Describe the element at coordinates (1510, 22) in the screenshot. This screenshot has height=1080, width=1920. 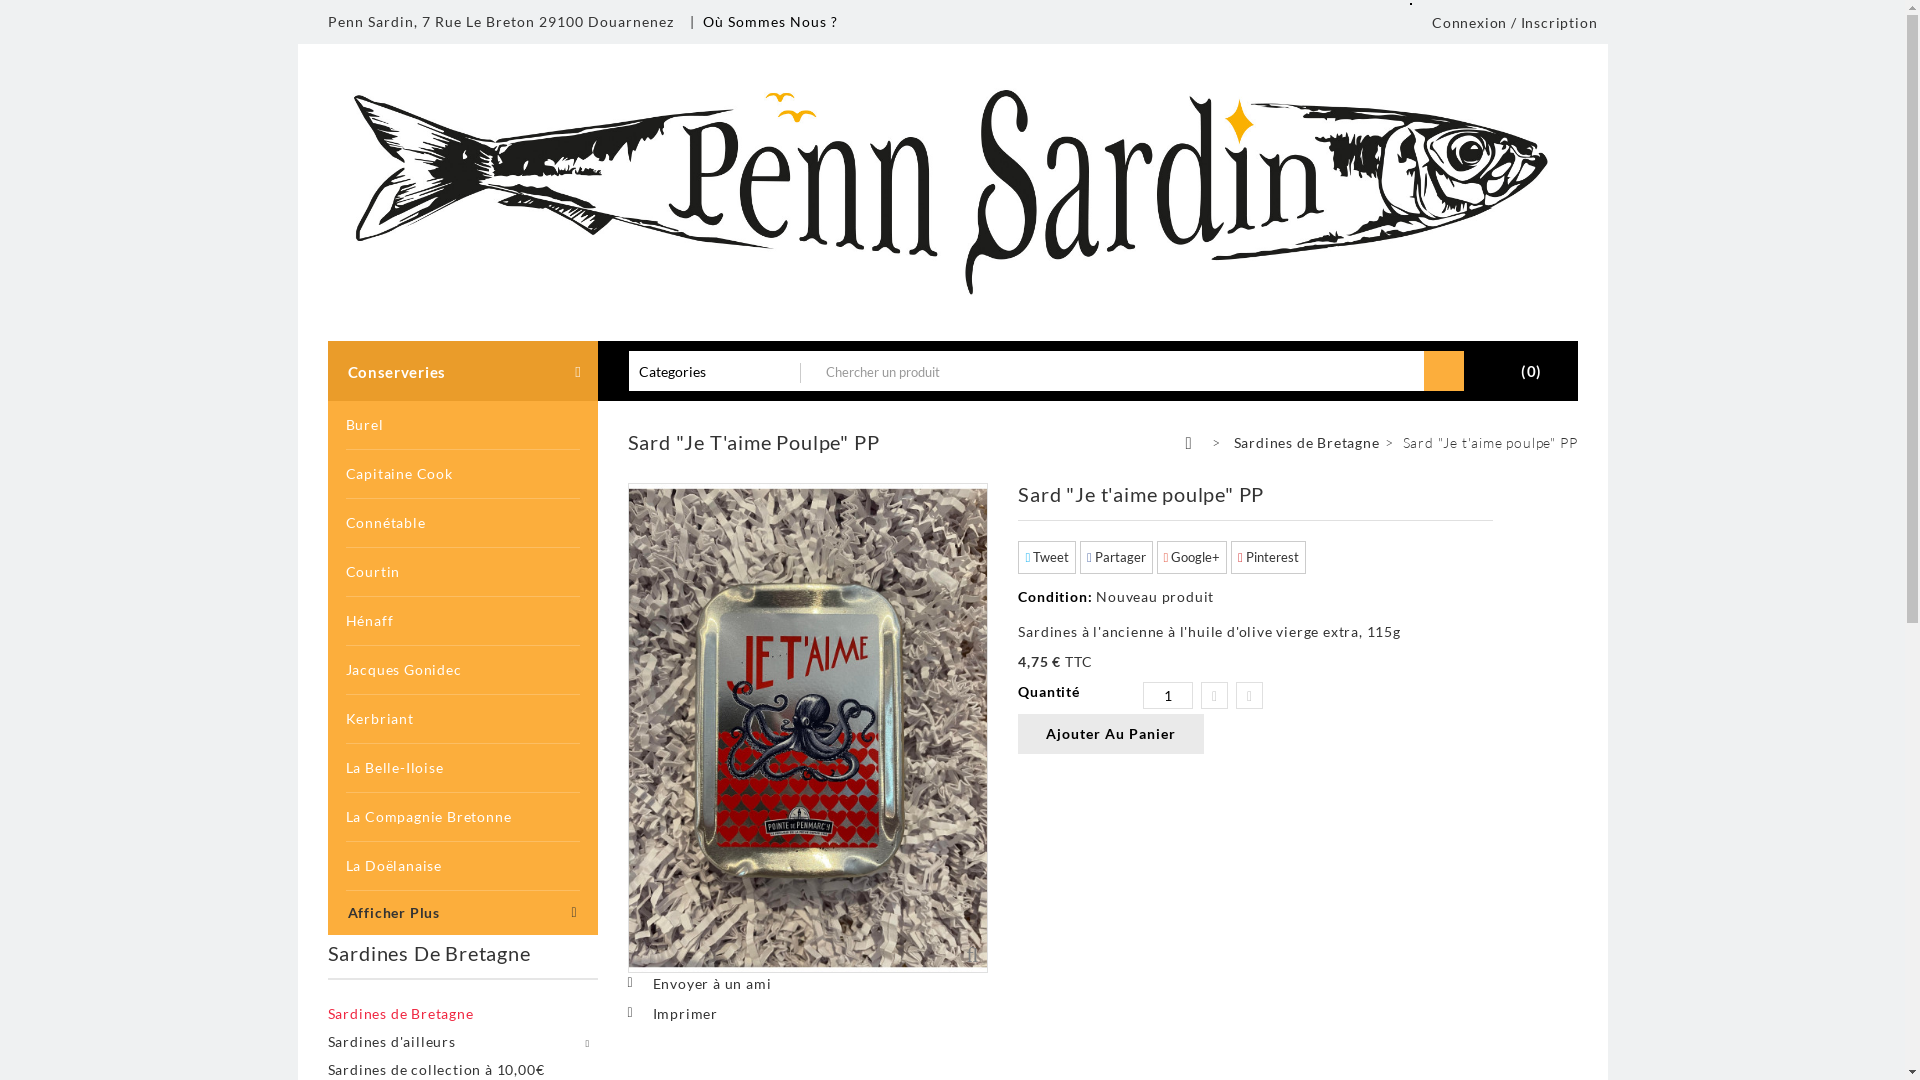
I see `Connexion / Inscription` at that location.